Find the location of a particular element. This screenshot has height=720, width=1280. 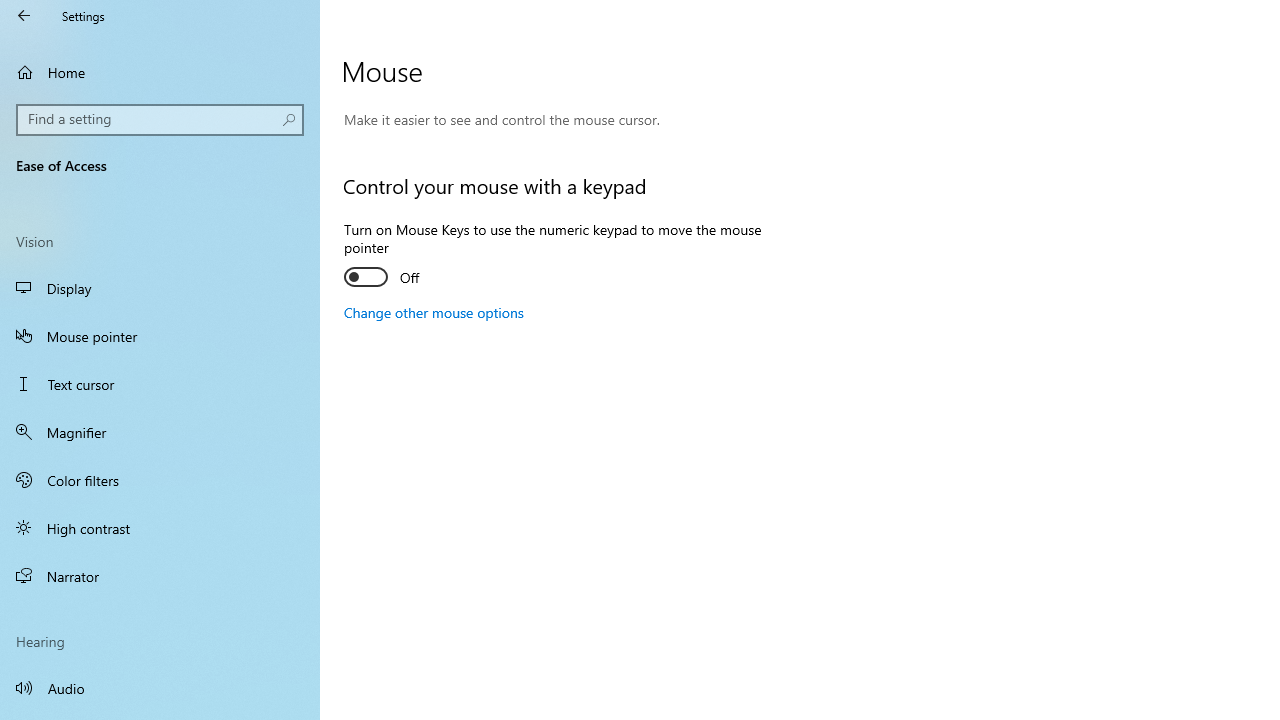

Color filters is located at coordinates (160, 479).